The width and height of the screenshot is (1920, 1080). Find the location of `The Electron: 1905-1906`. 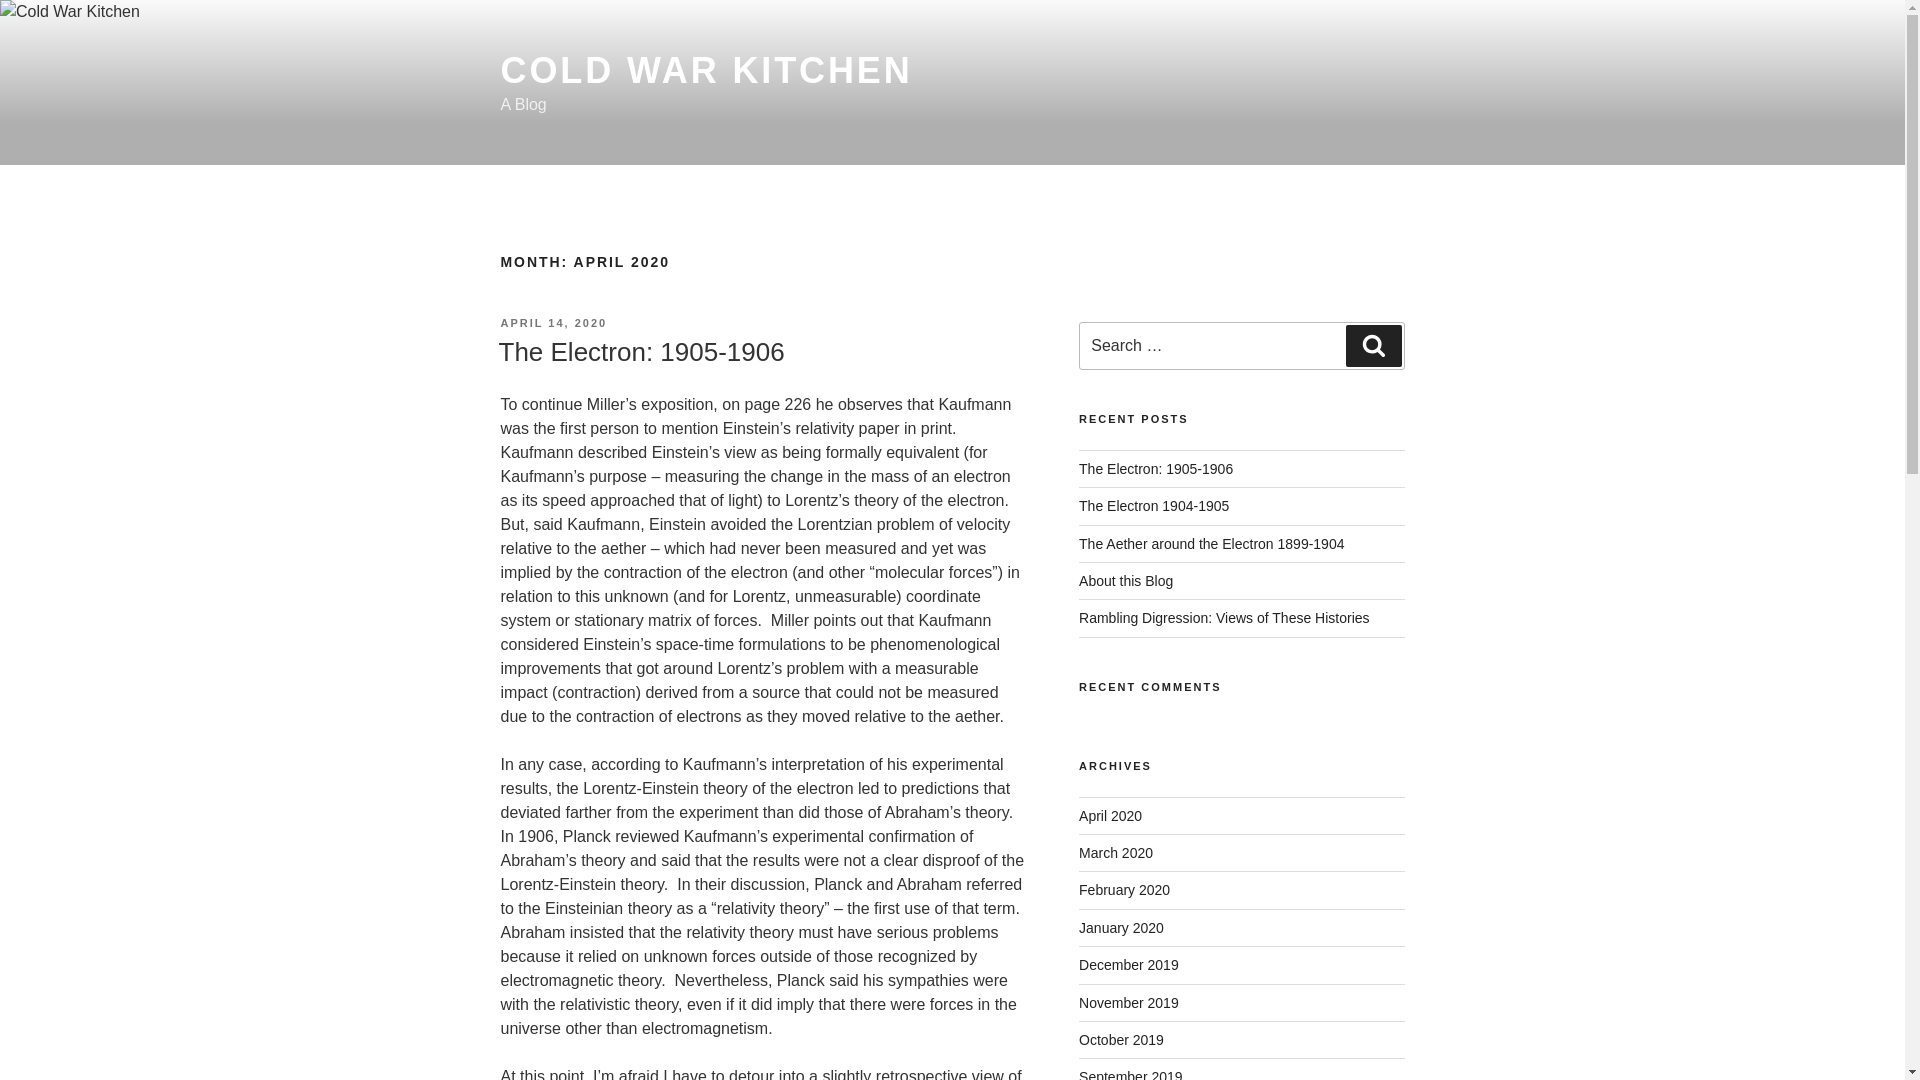

The Electron: 1905-1906 is located at coordinates (640, 352).